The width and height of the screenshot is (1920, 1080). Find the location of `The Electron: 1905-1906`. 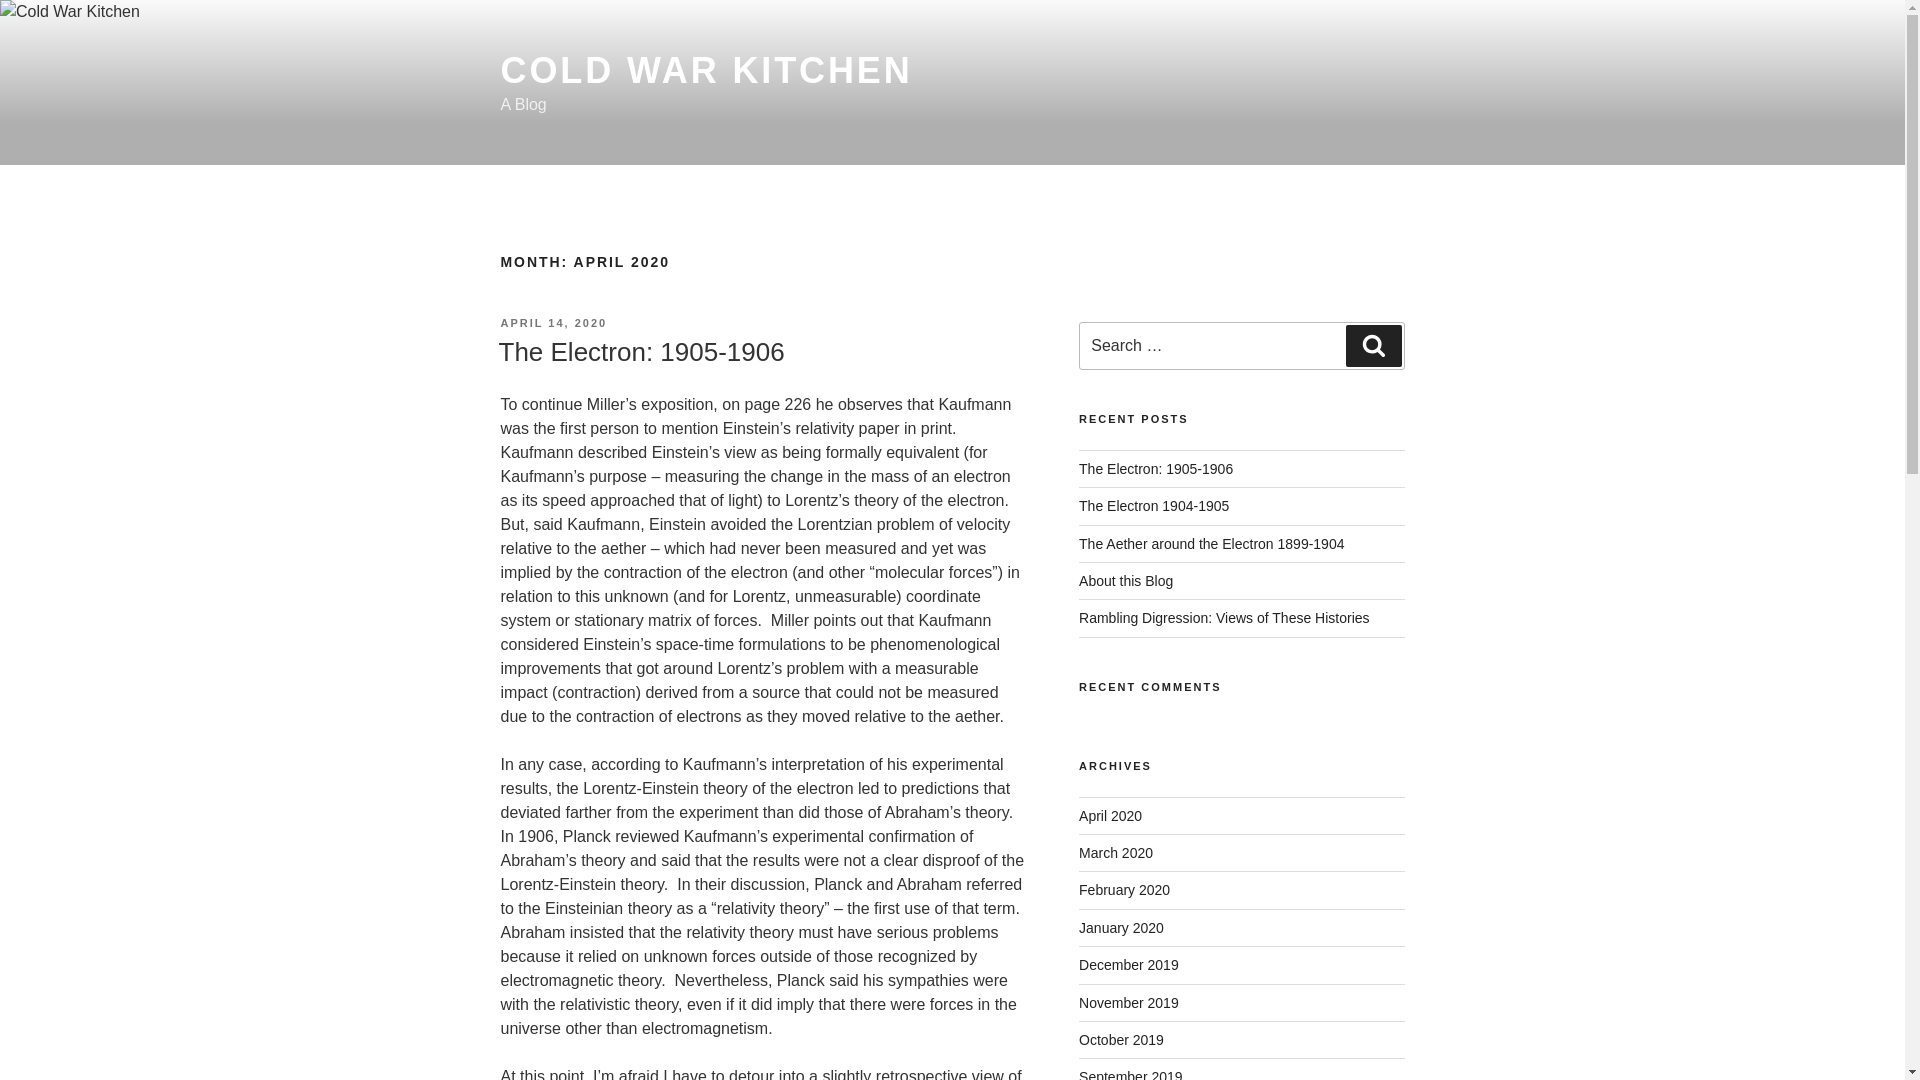

The Electron: 1905-1906 is located at coordinates (640, 352).